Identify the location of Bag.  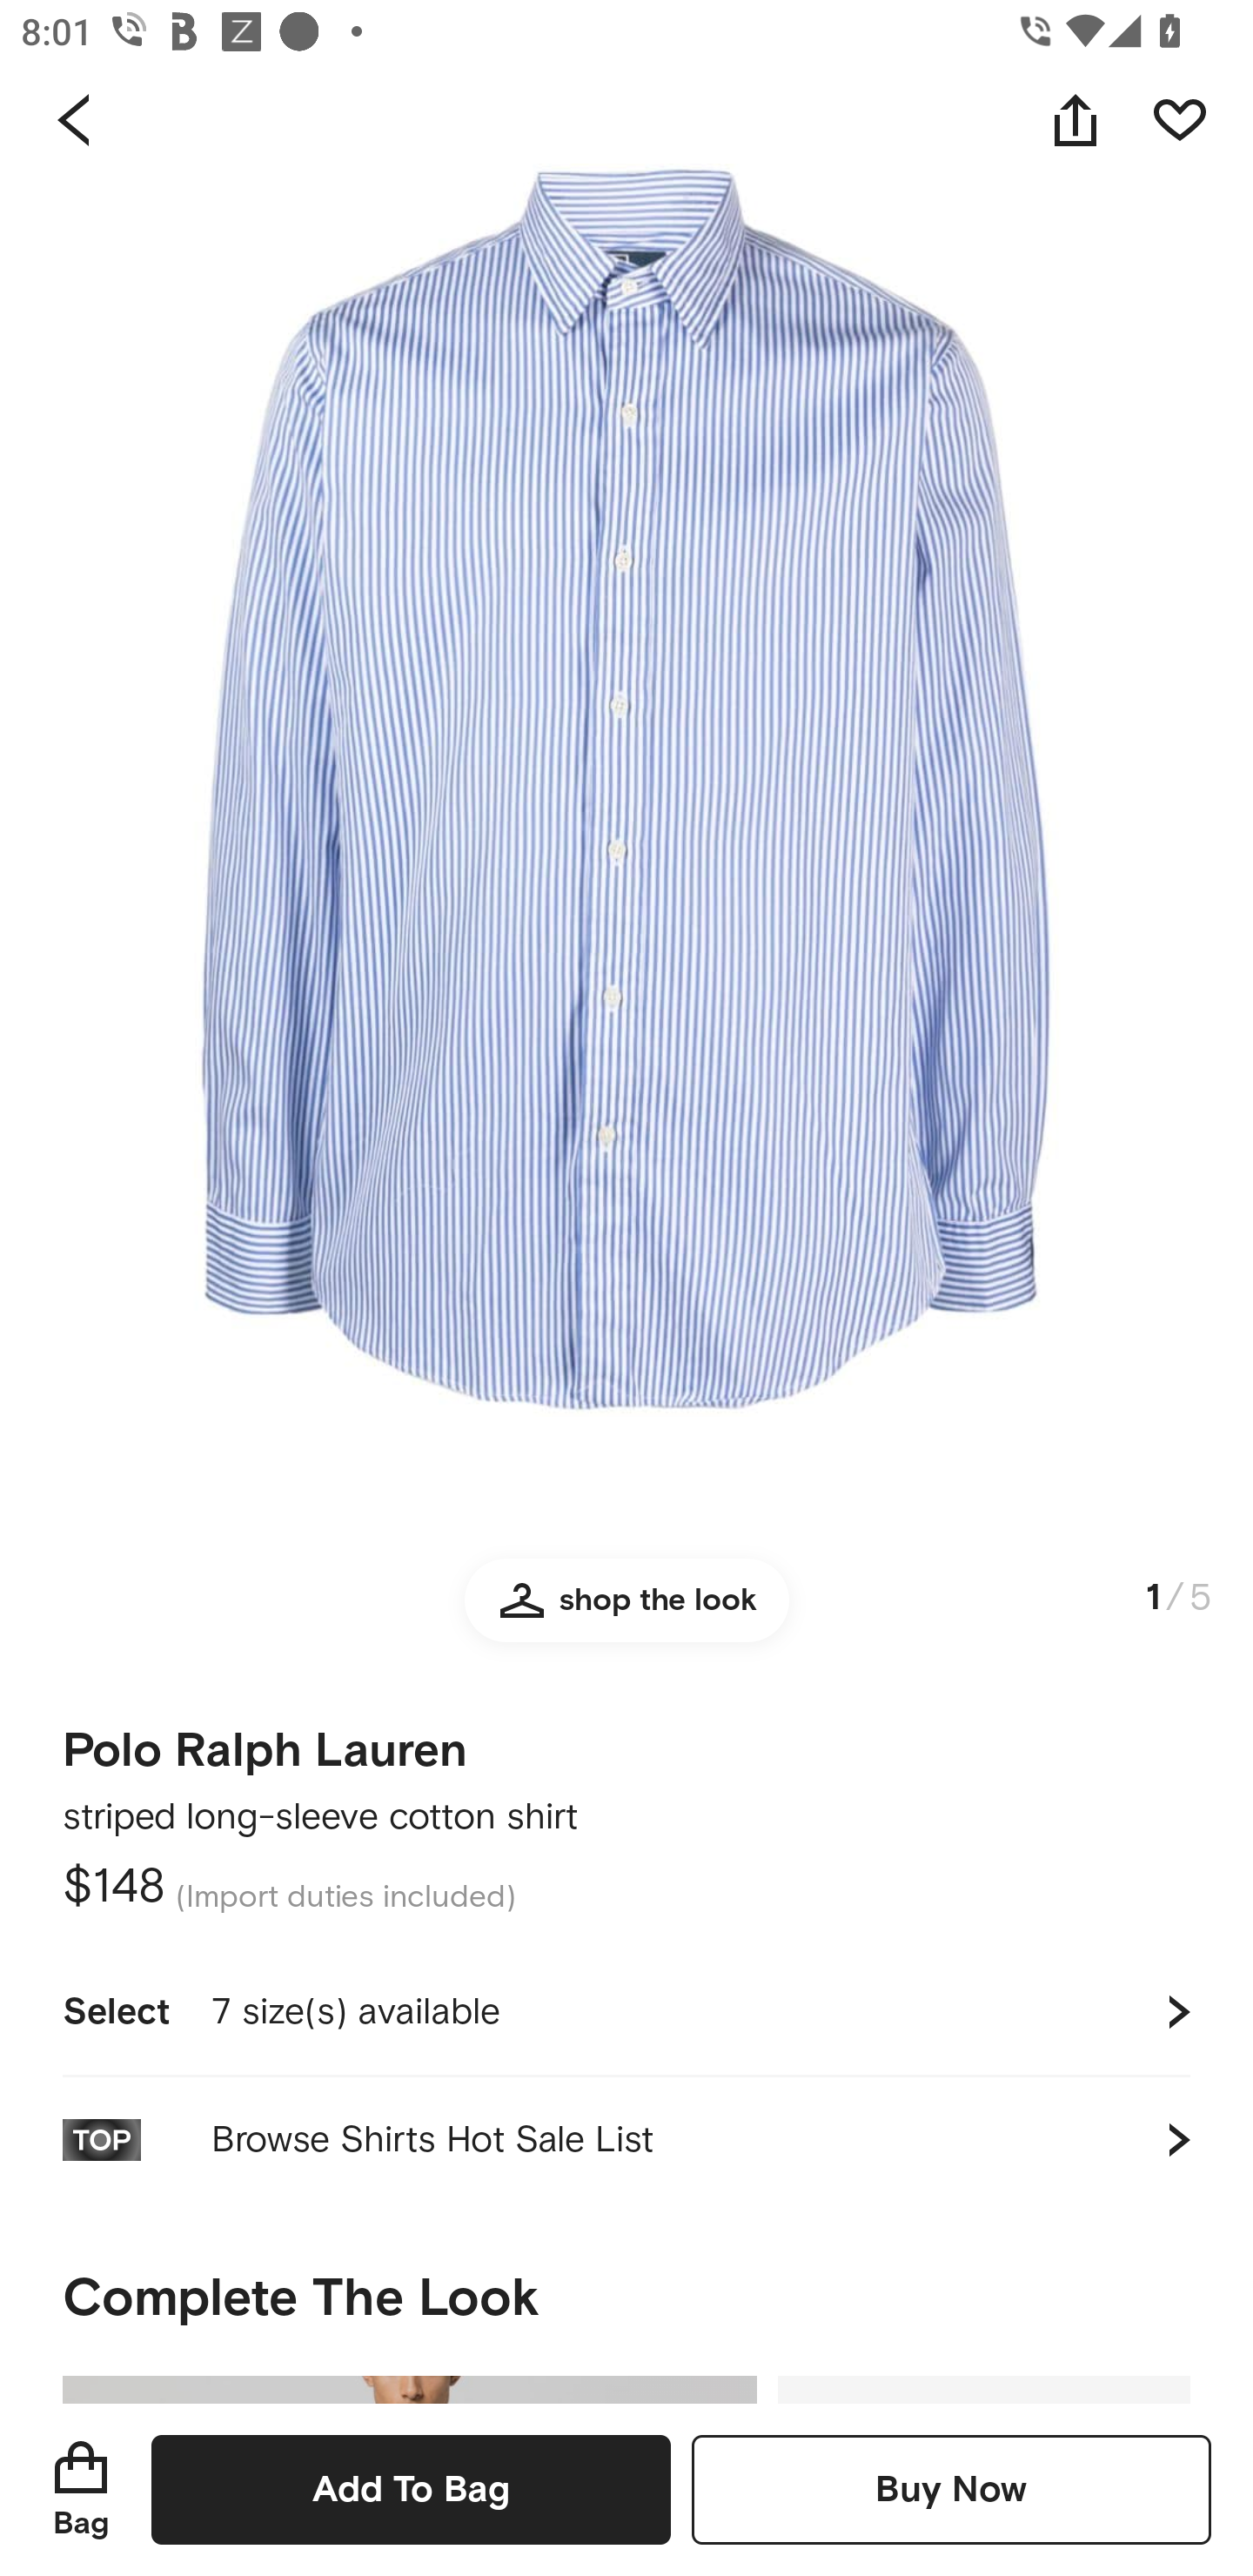
(81, 2489).